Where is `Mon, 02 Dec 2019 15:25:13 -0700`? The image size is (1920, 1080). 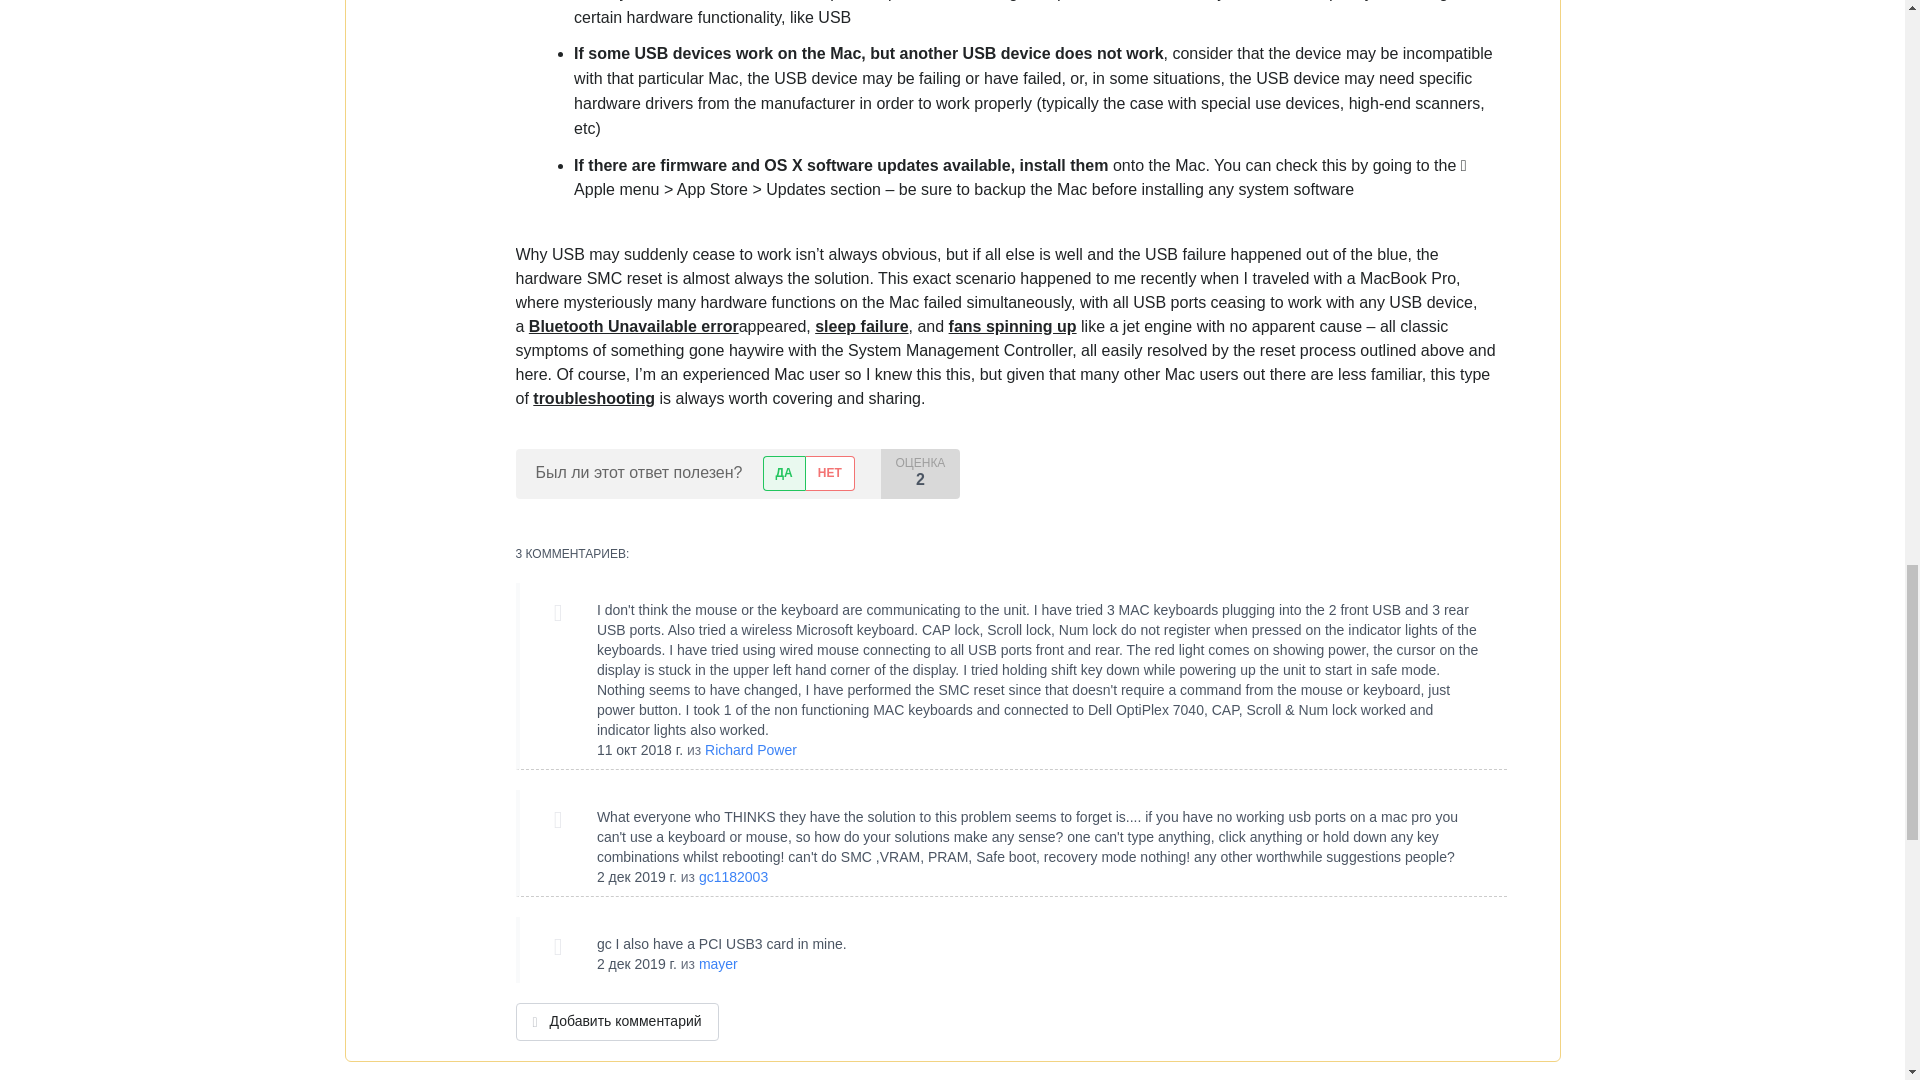 Mon, 02 Dec 2019 15:25:13 -0700 is located at coordinates (637, 964).